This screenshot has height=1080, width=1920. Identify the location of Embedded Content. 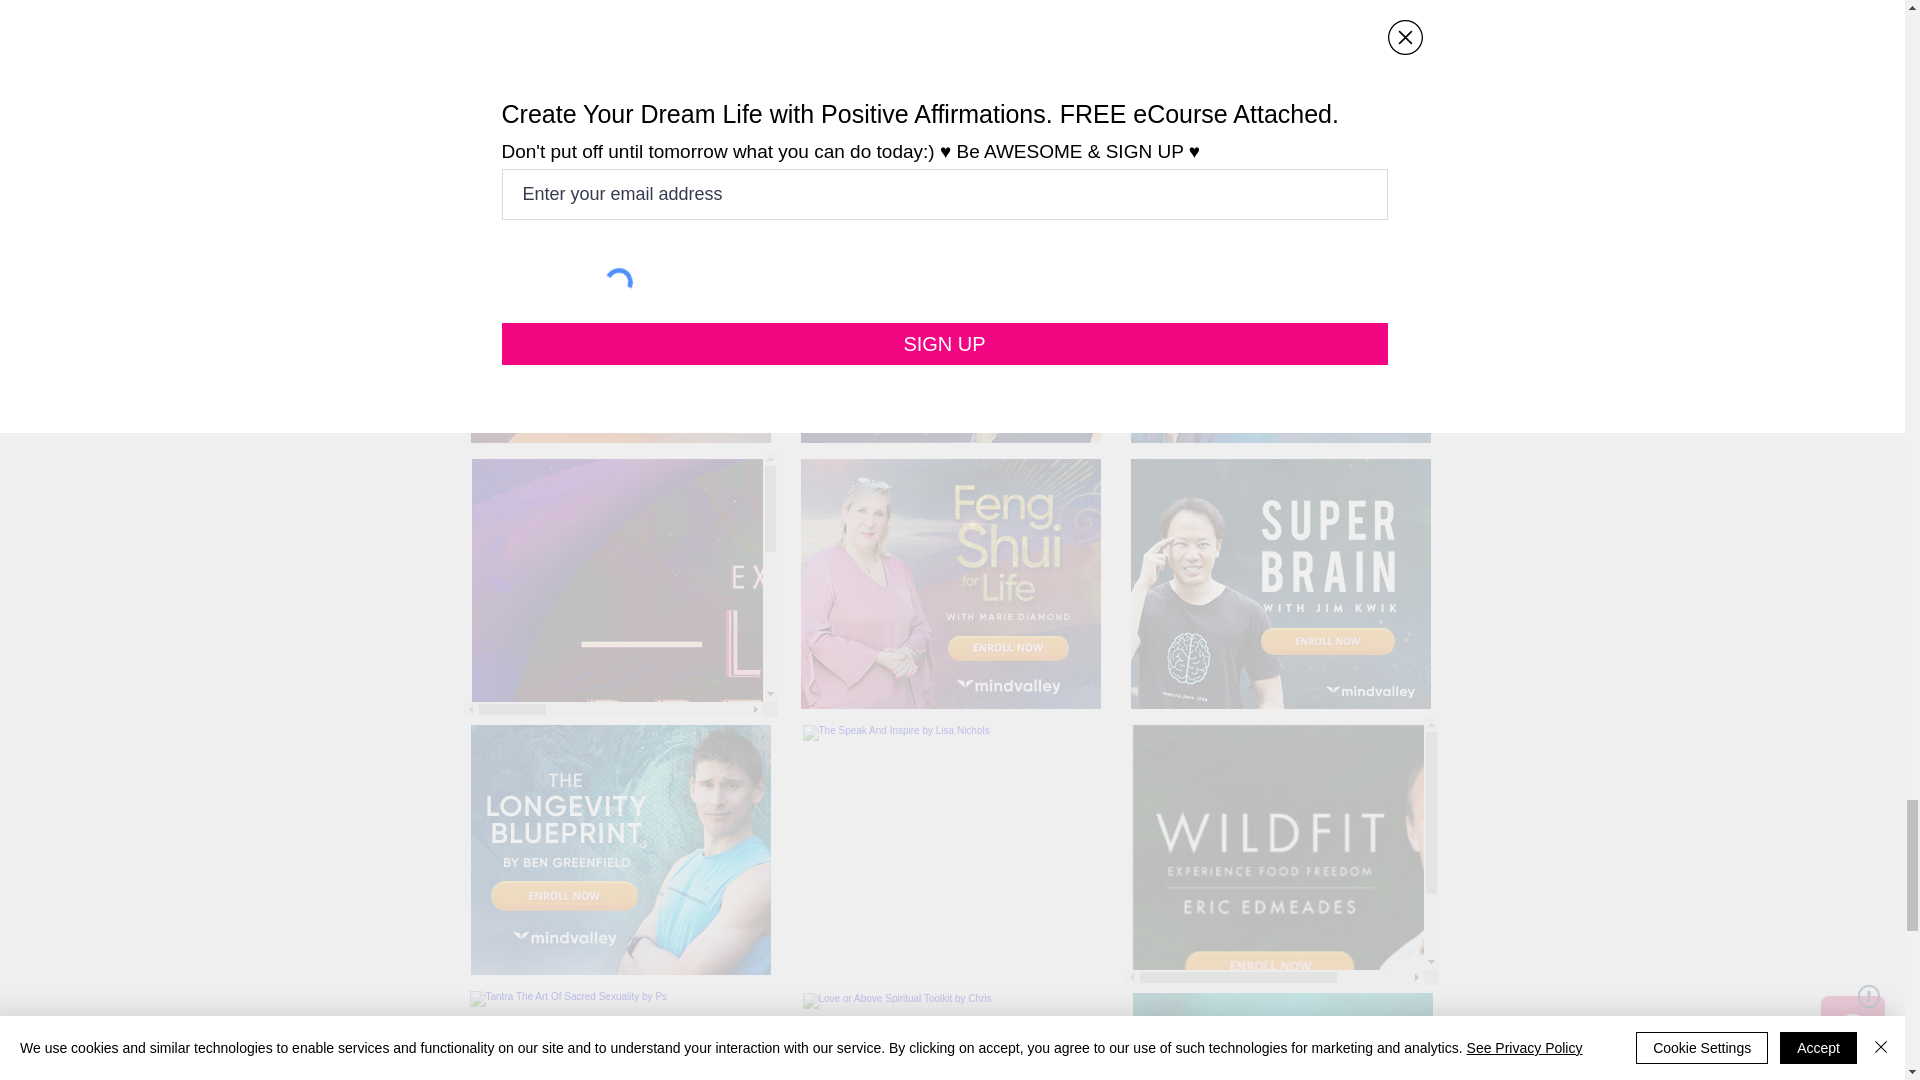
(1278, 584).